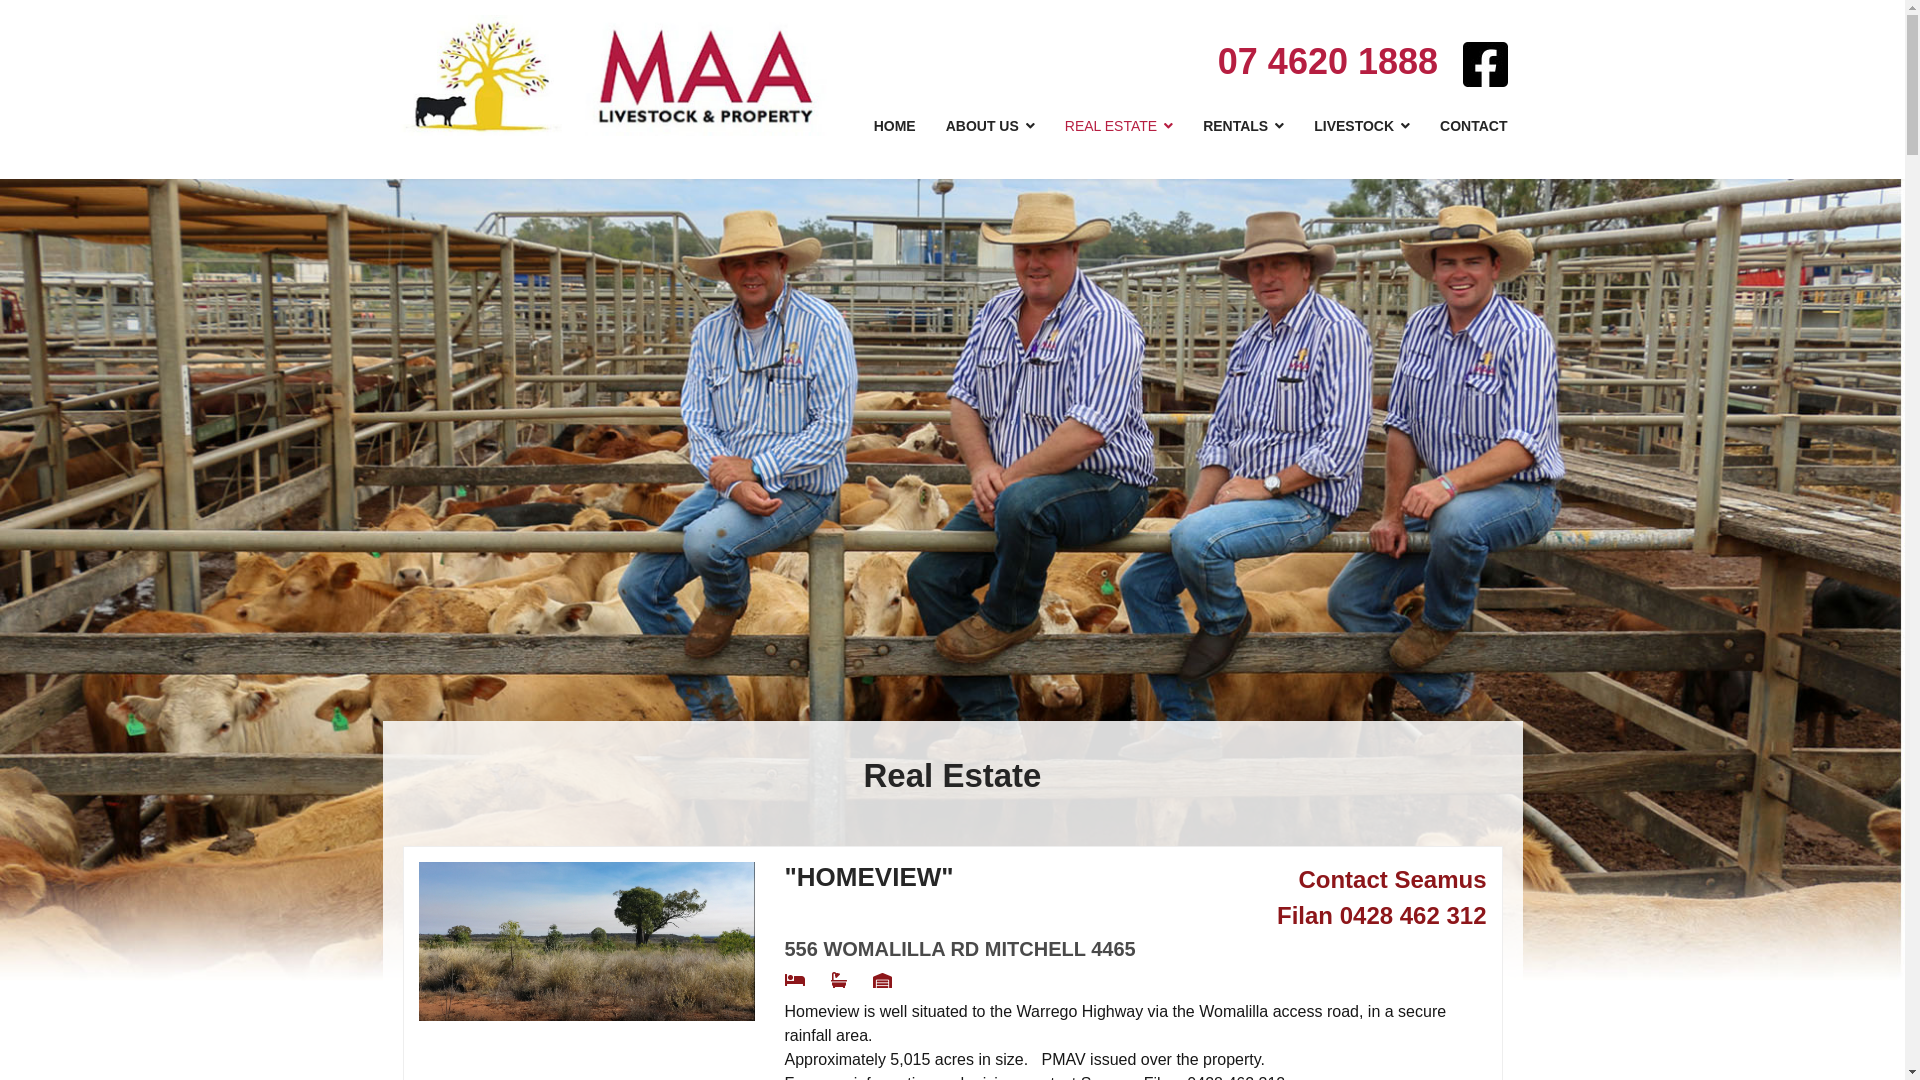 Image resolution: width=1920 pixels, height=1080 pixels. What do you see at coordinates (895, 126) in the screenshot?
I see `HOME` at bounding box center [895, 126].